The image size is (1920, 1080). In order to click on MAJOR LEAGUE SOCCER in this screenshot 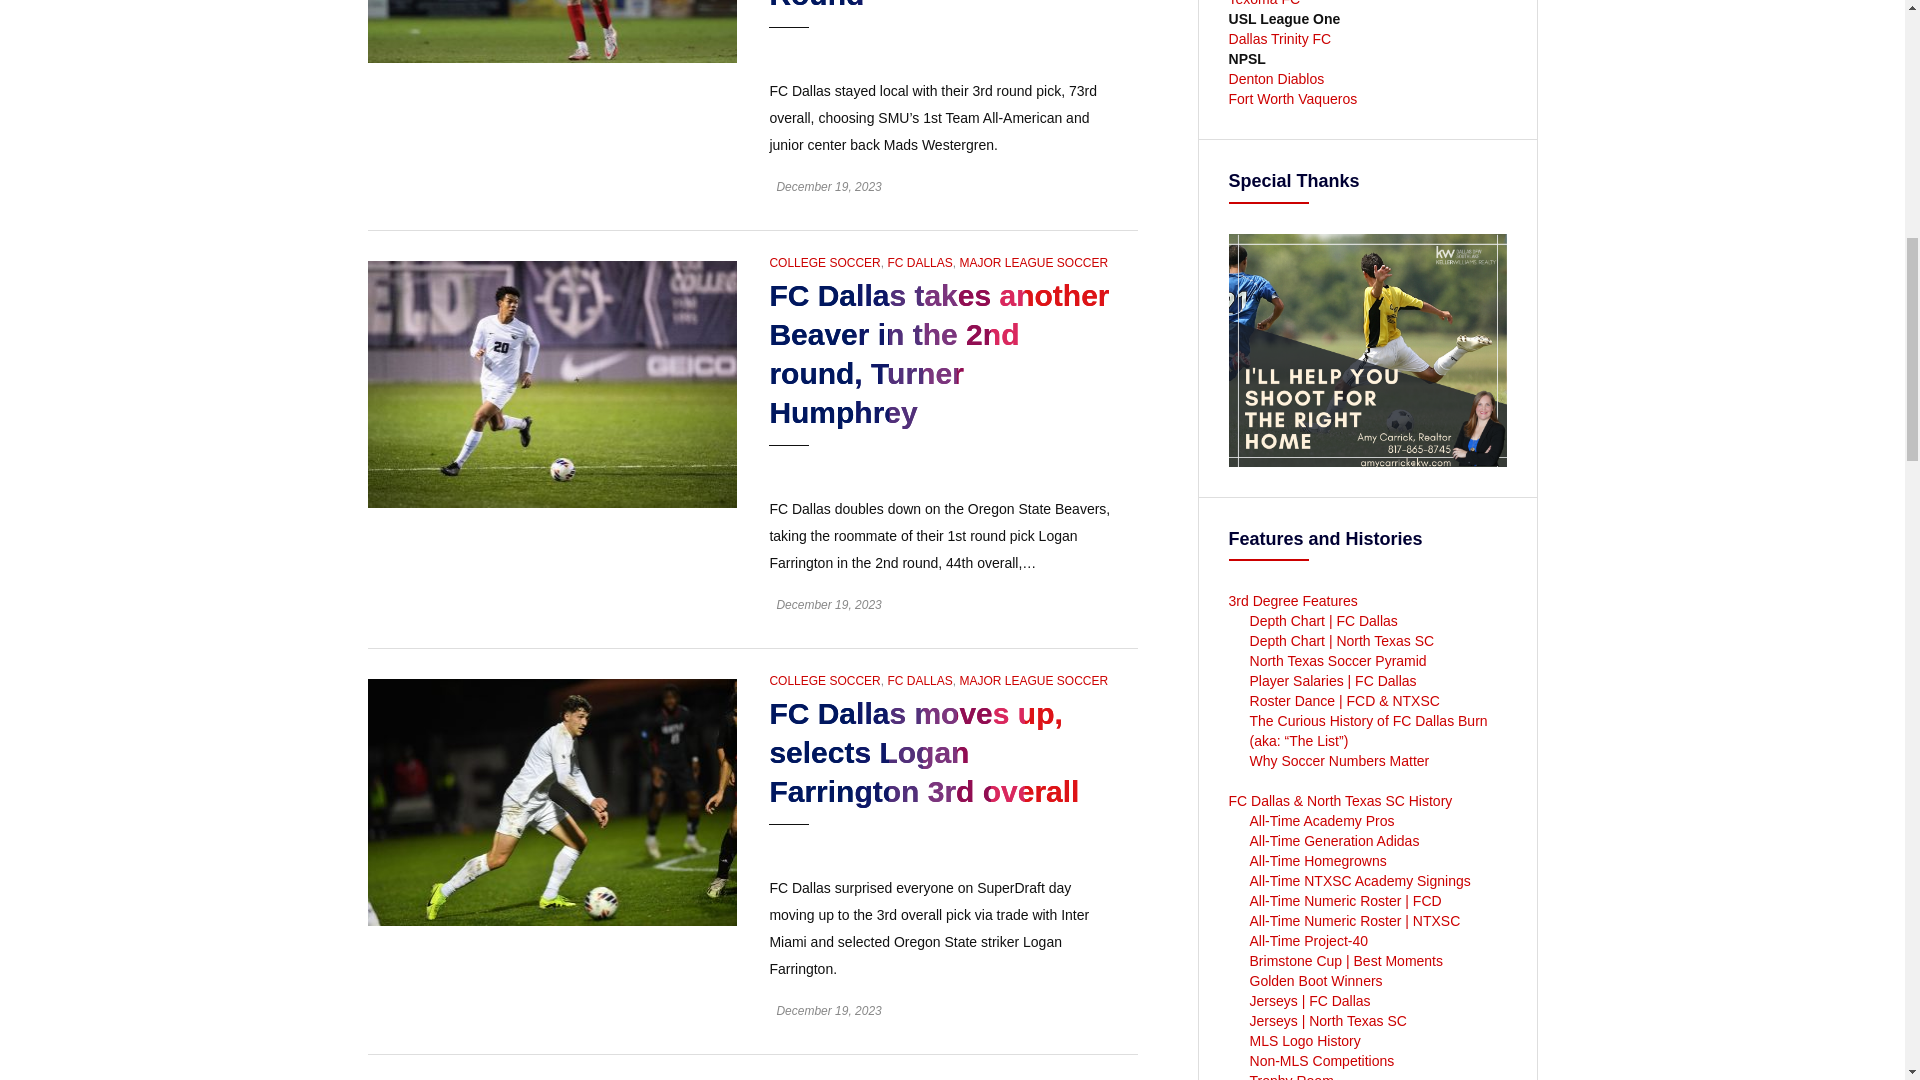, I will do `click(1032, 262)`.